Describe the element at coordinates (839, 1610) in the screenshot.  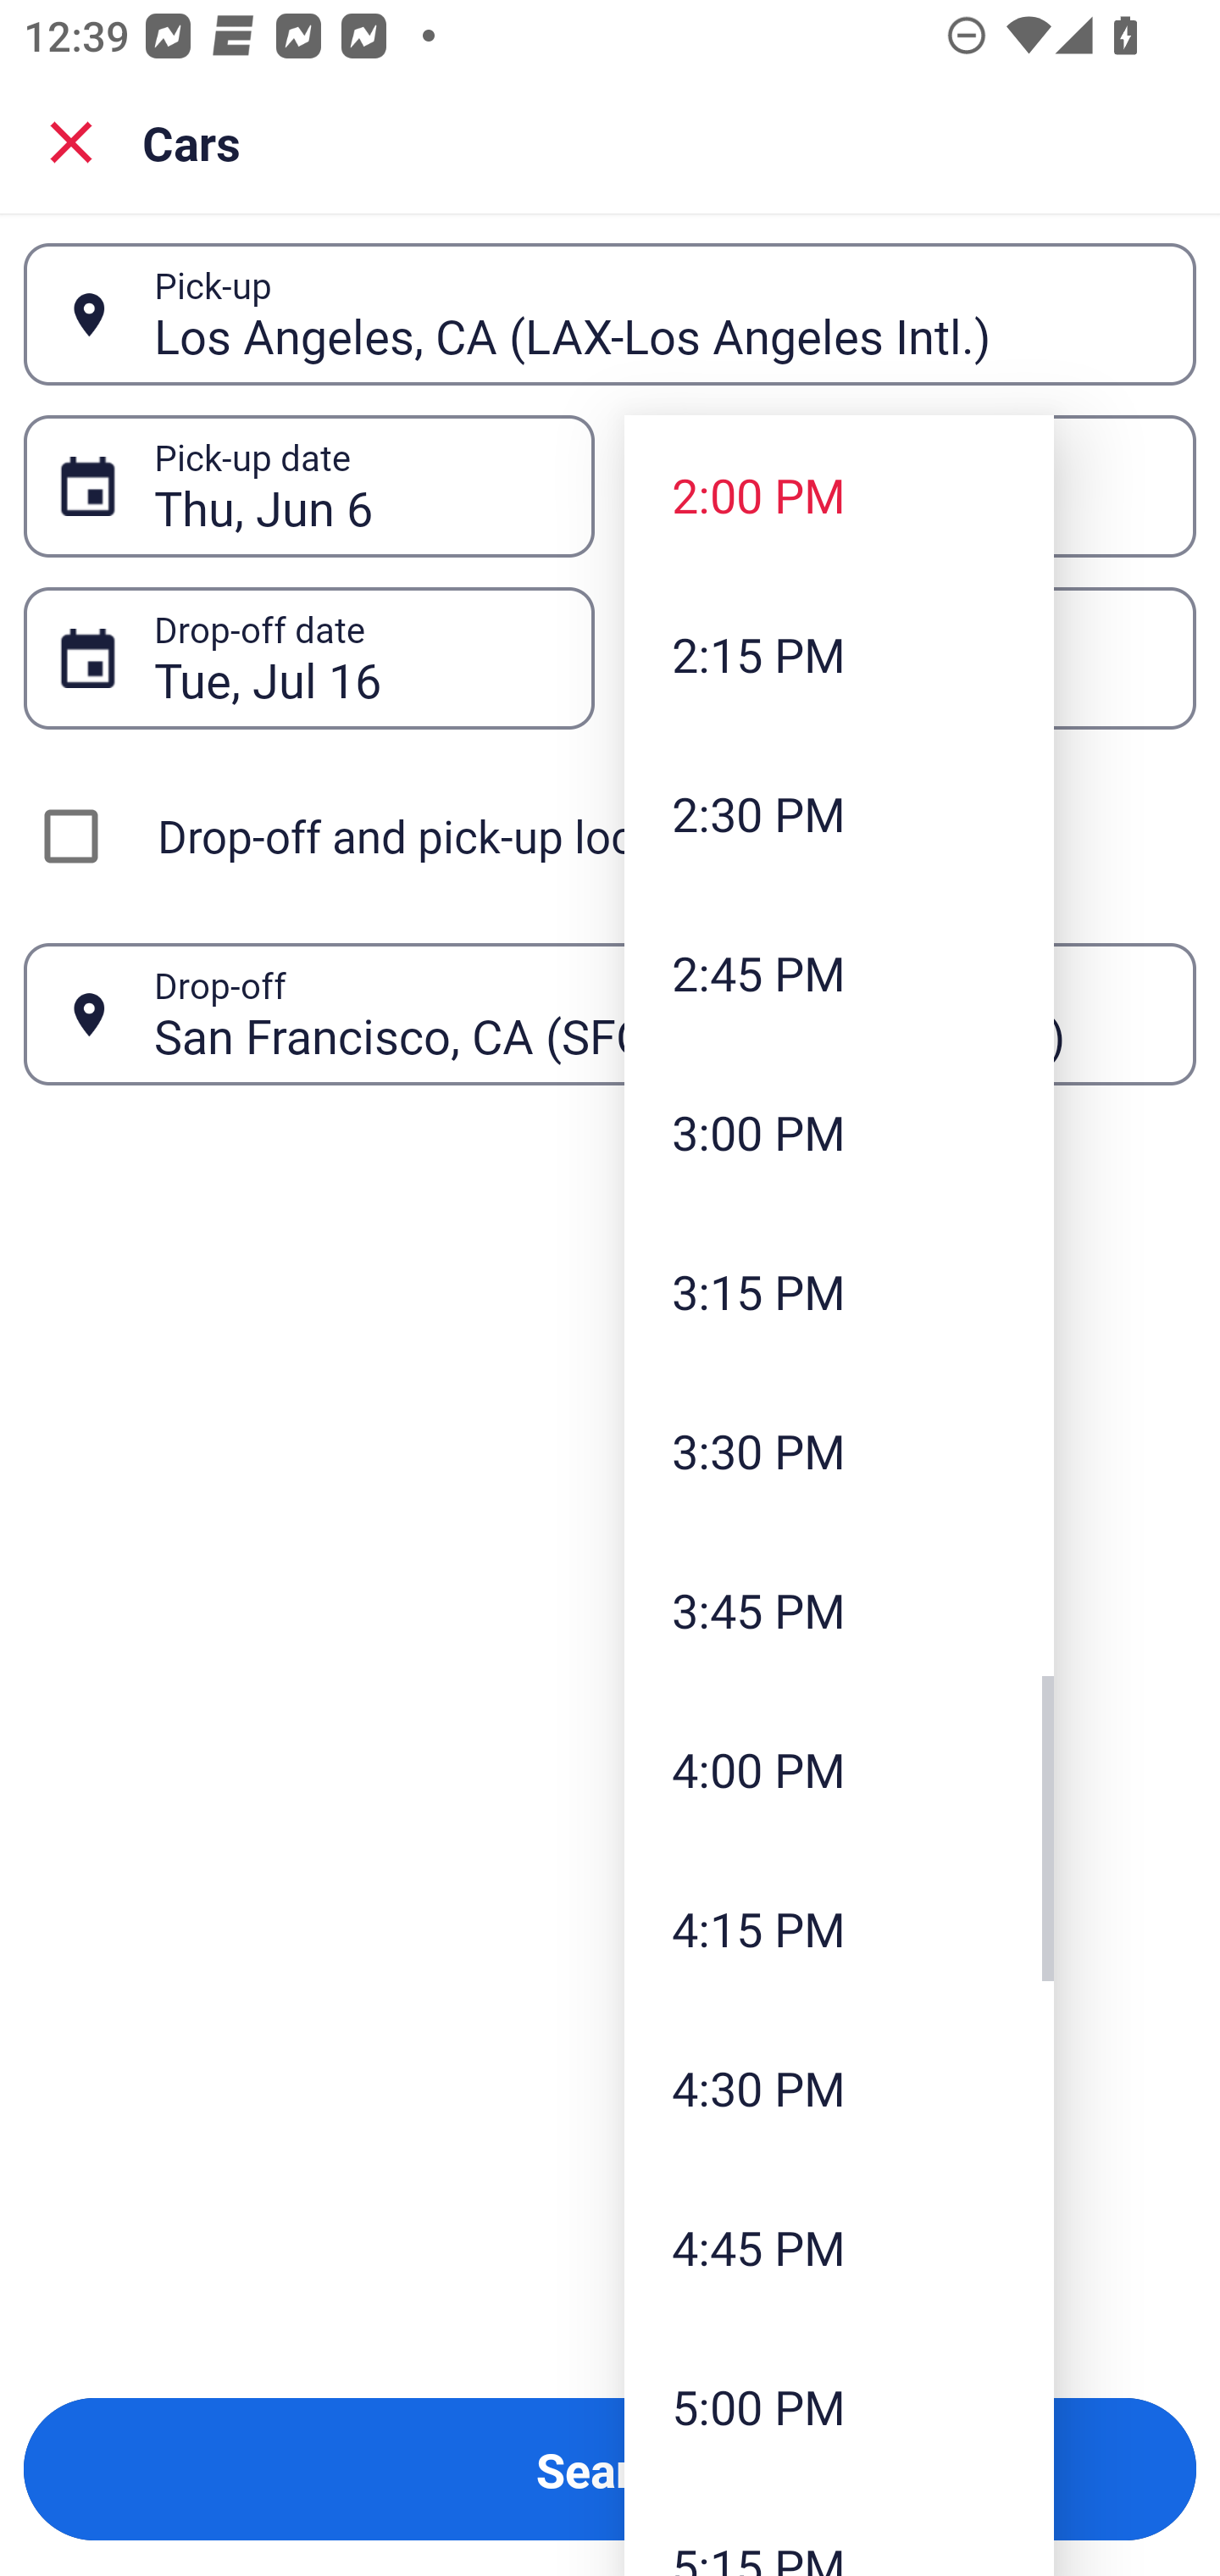
I see `3:45 PM` at that location.